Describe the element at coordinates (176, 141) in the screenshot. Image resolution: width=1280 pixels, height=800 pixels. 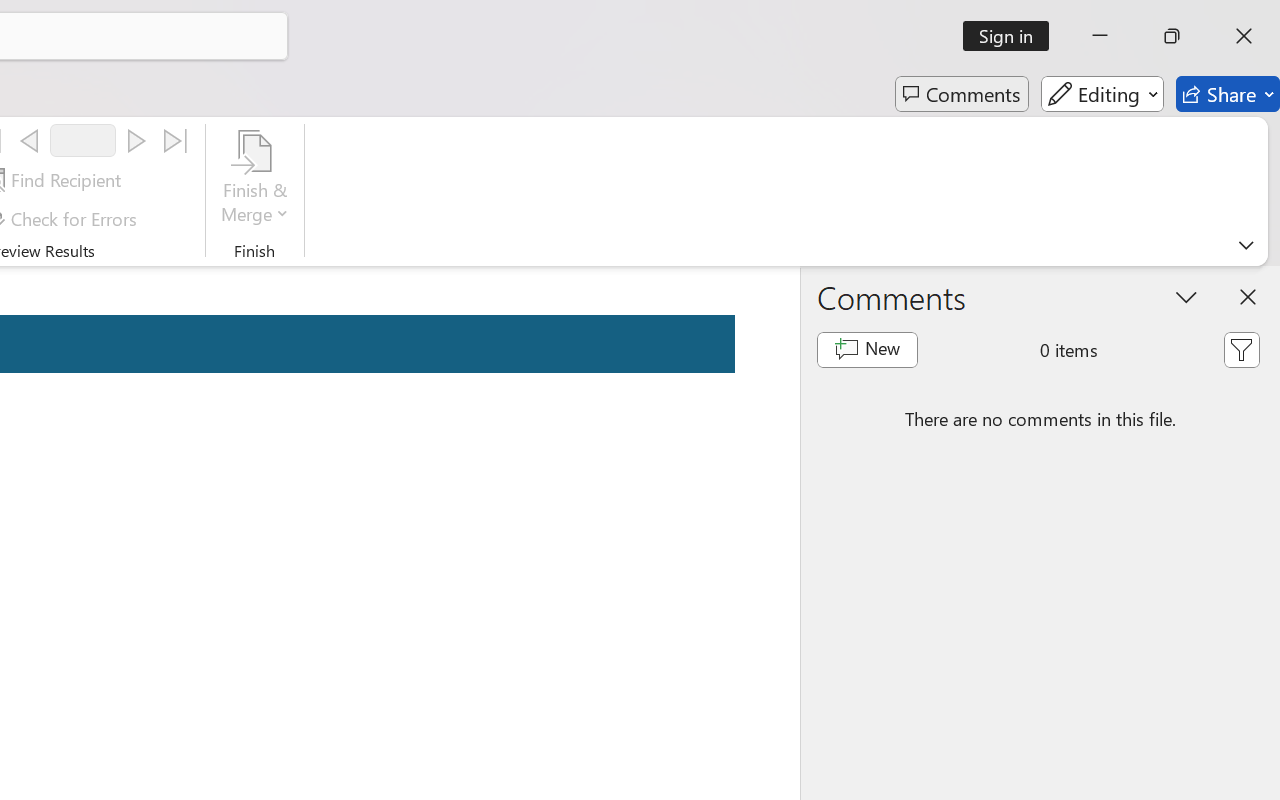
I see `Last` at that location.